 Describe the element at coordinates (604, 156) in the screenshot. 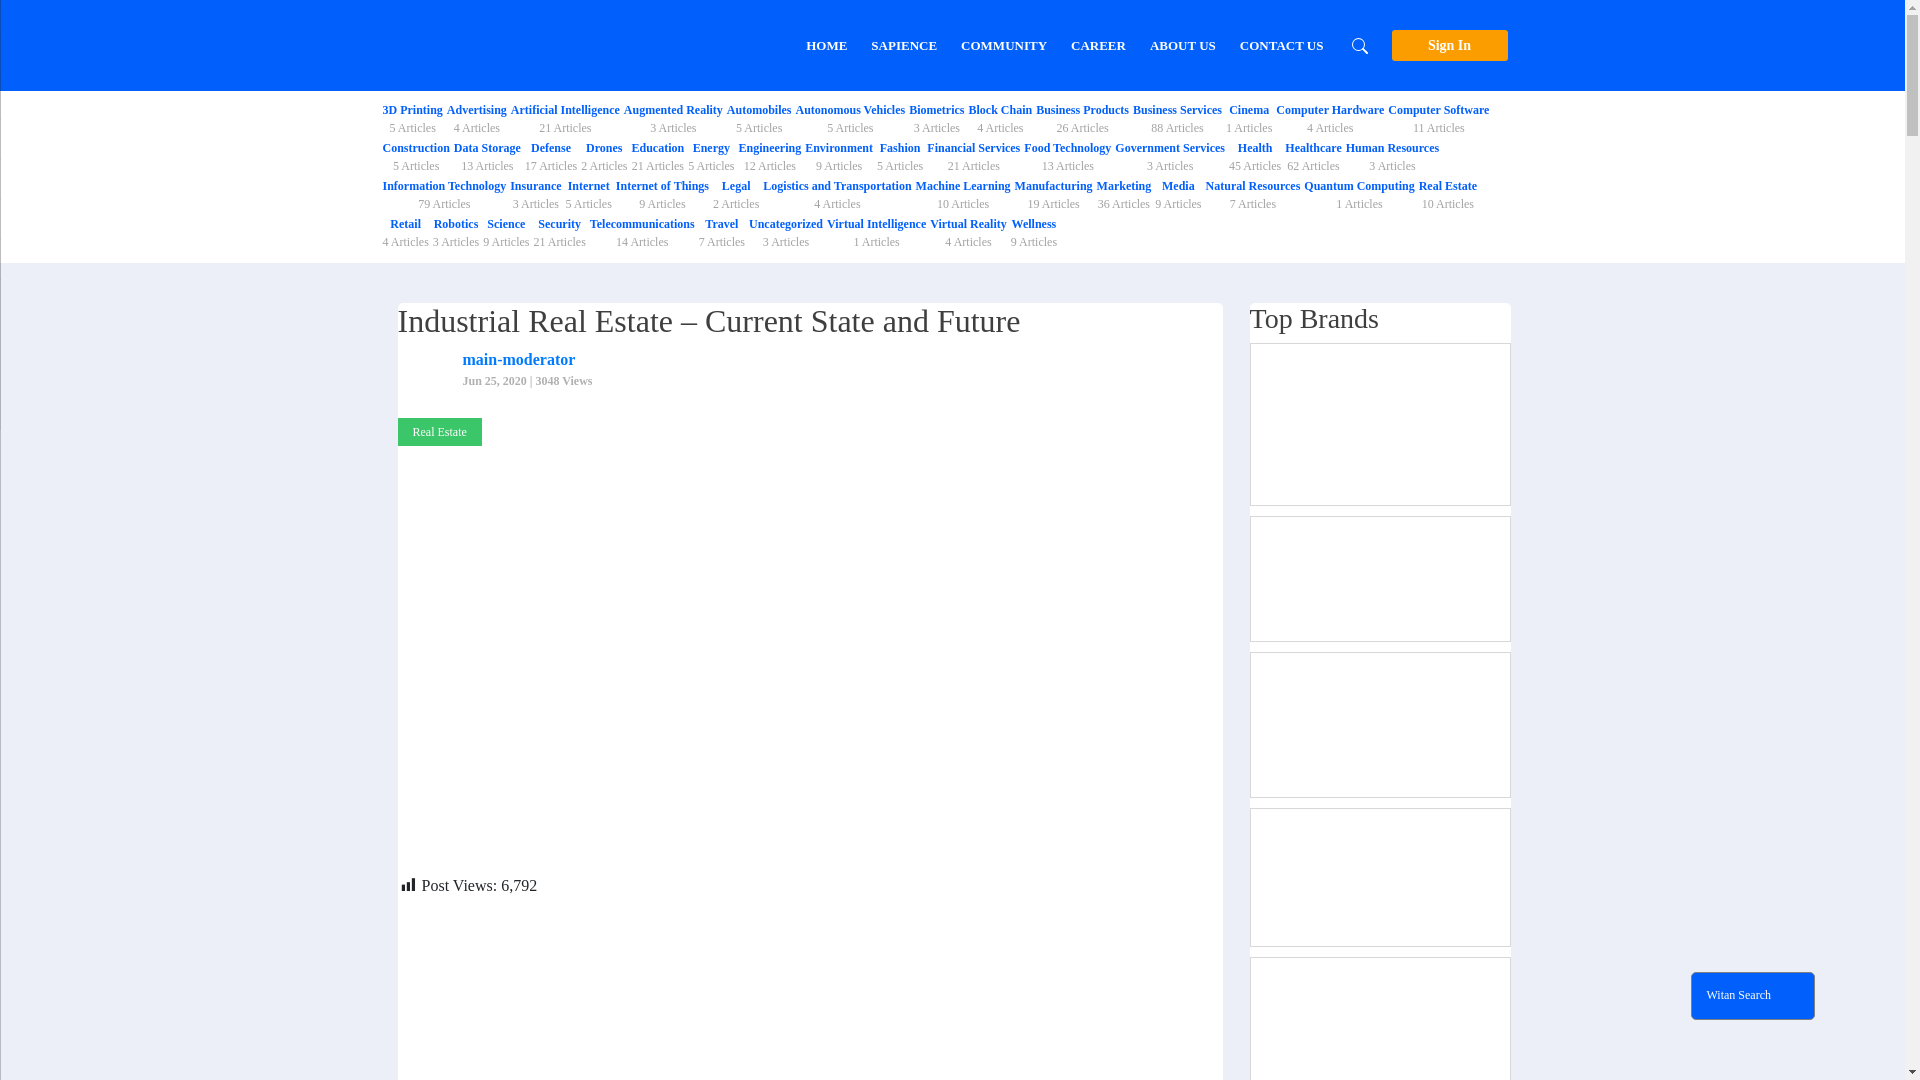

I see `Google` at that location.